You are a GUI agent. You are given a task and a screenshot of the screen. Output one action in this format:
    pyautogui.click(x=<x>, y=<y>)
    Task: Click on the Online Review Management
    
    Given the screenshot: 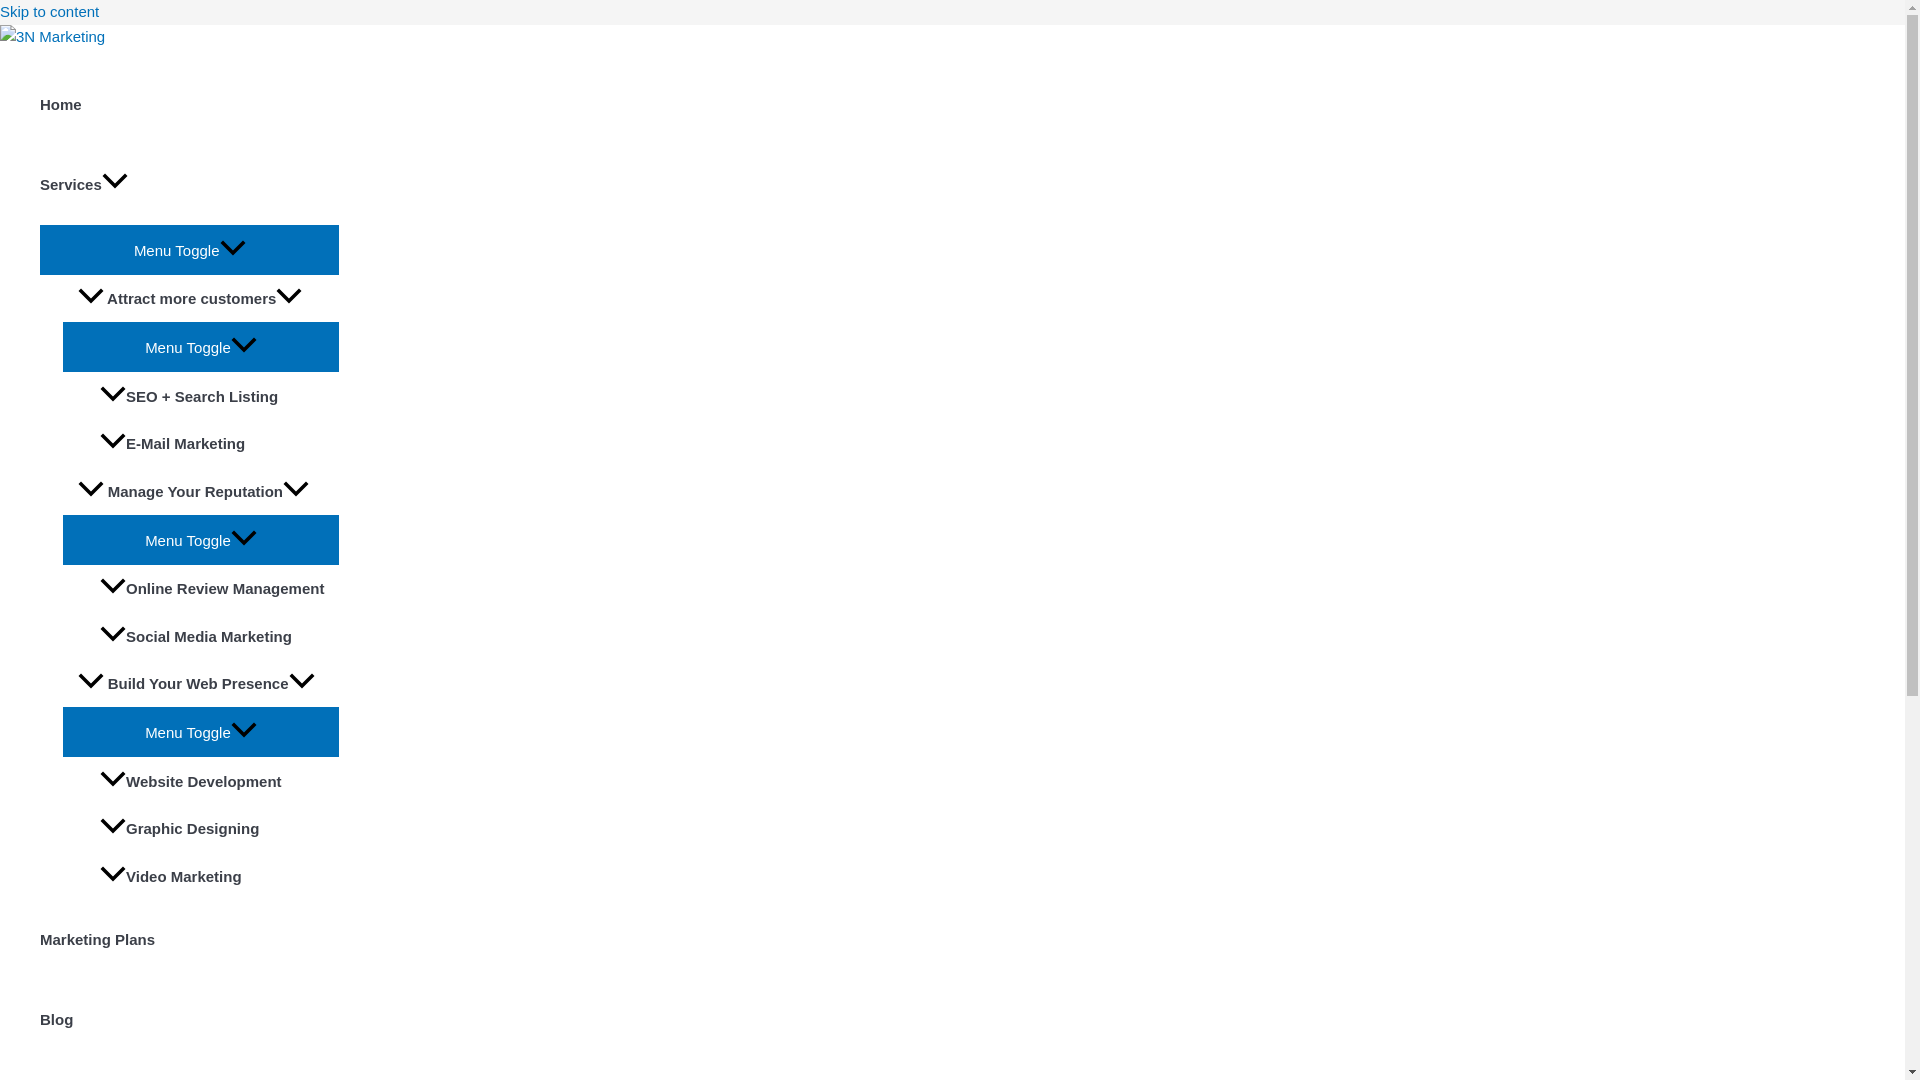 What is the action you would take?
    pyautogui.click(x=212, y=588)
    